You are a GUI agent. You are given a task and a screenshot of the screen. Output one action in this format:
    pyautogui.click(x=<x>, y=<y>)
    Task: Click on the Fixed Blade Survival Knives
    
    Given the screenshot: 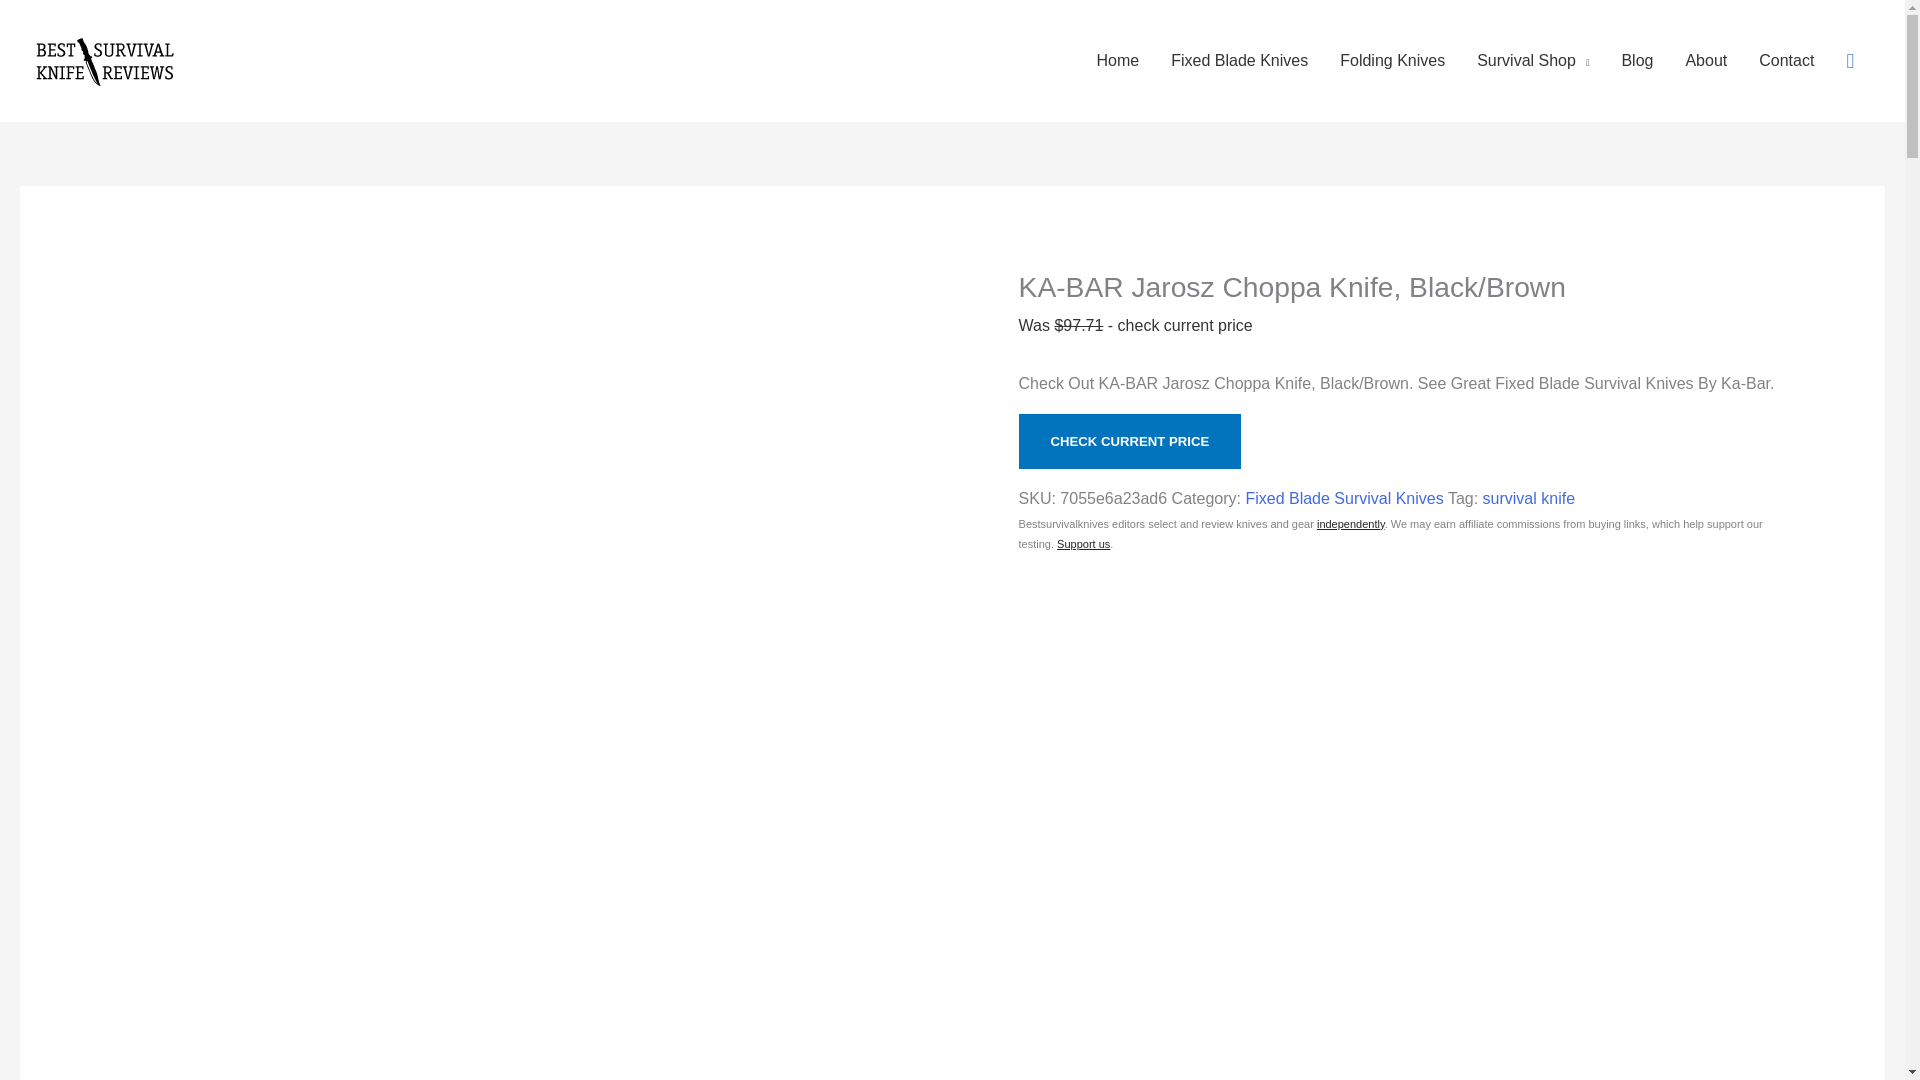 What is the action you would take?
    pyautogui.click(x=1344, y=498)
    